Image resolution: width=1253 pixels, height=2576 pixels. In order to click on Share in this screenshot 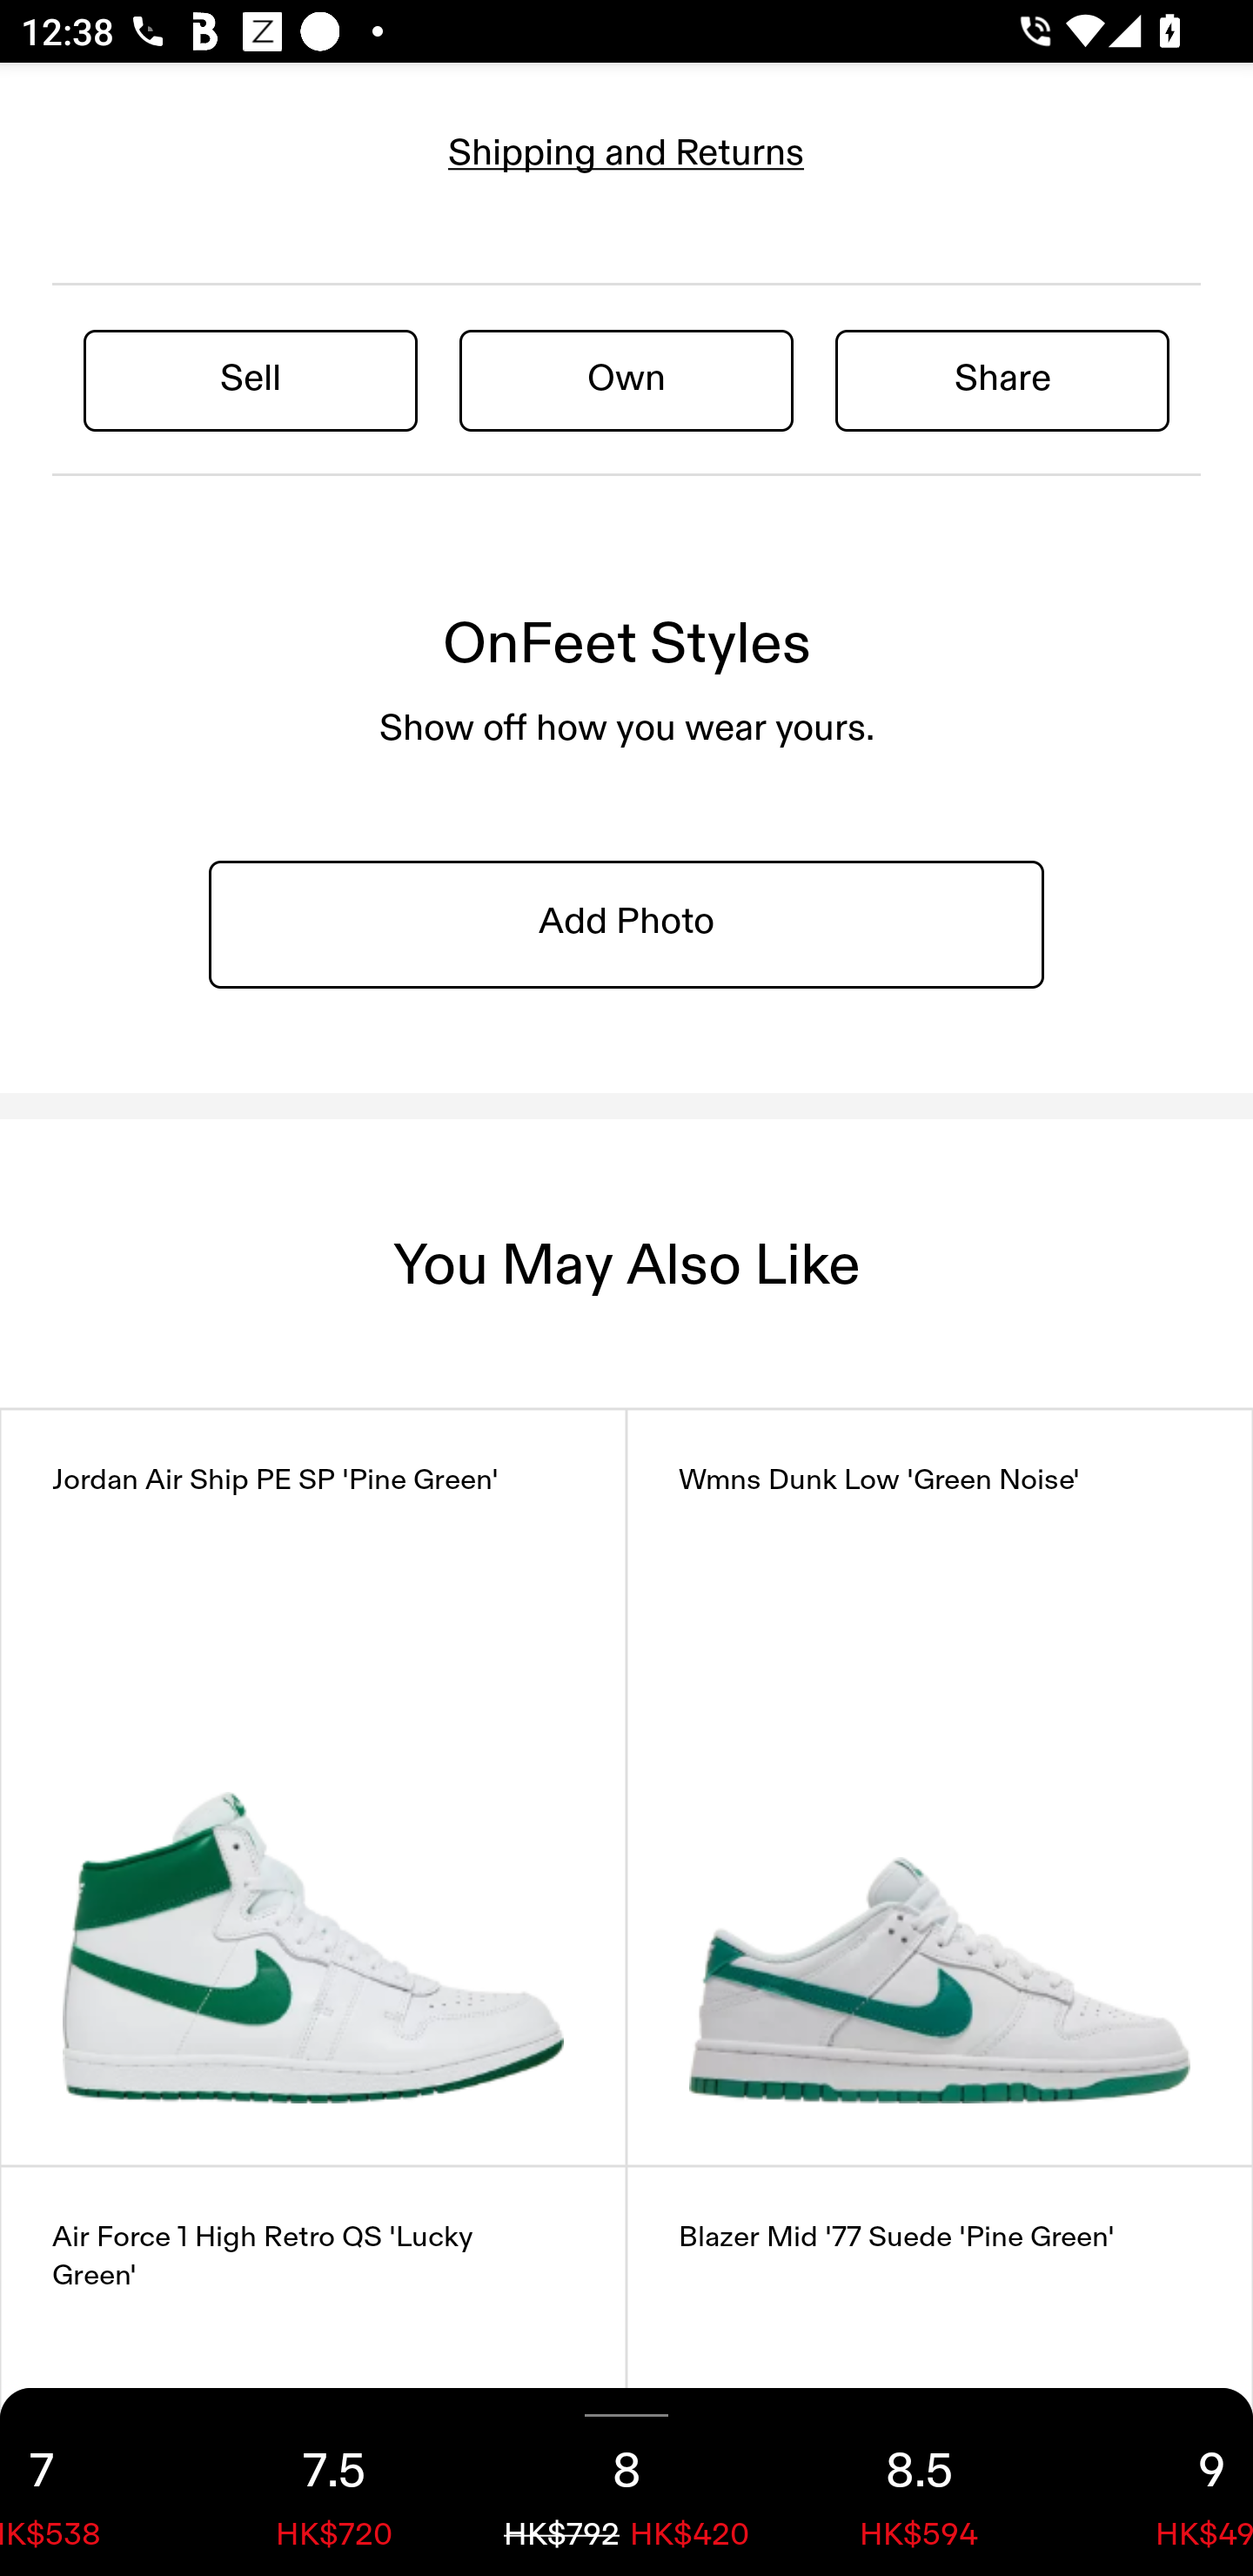, I will do `click(1002, 379)`.